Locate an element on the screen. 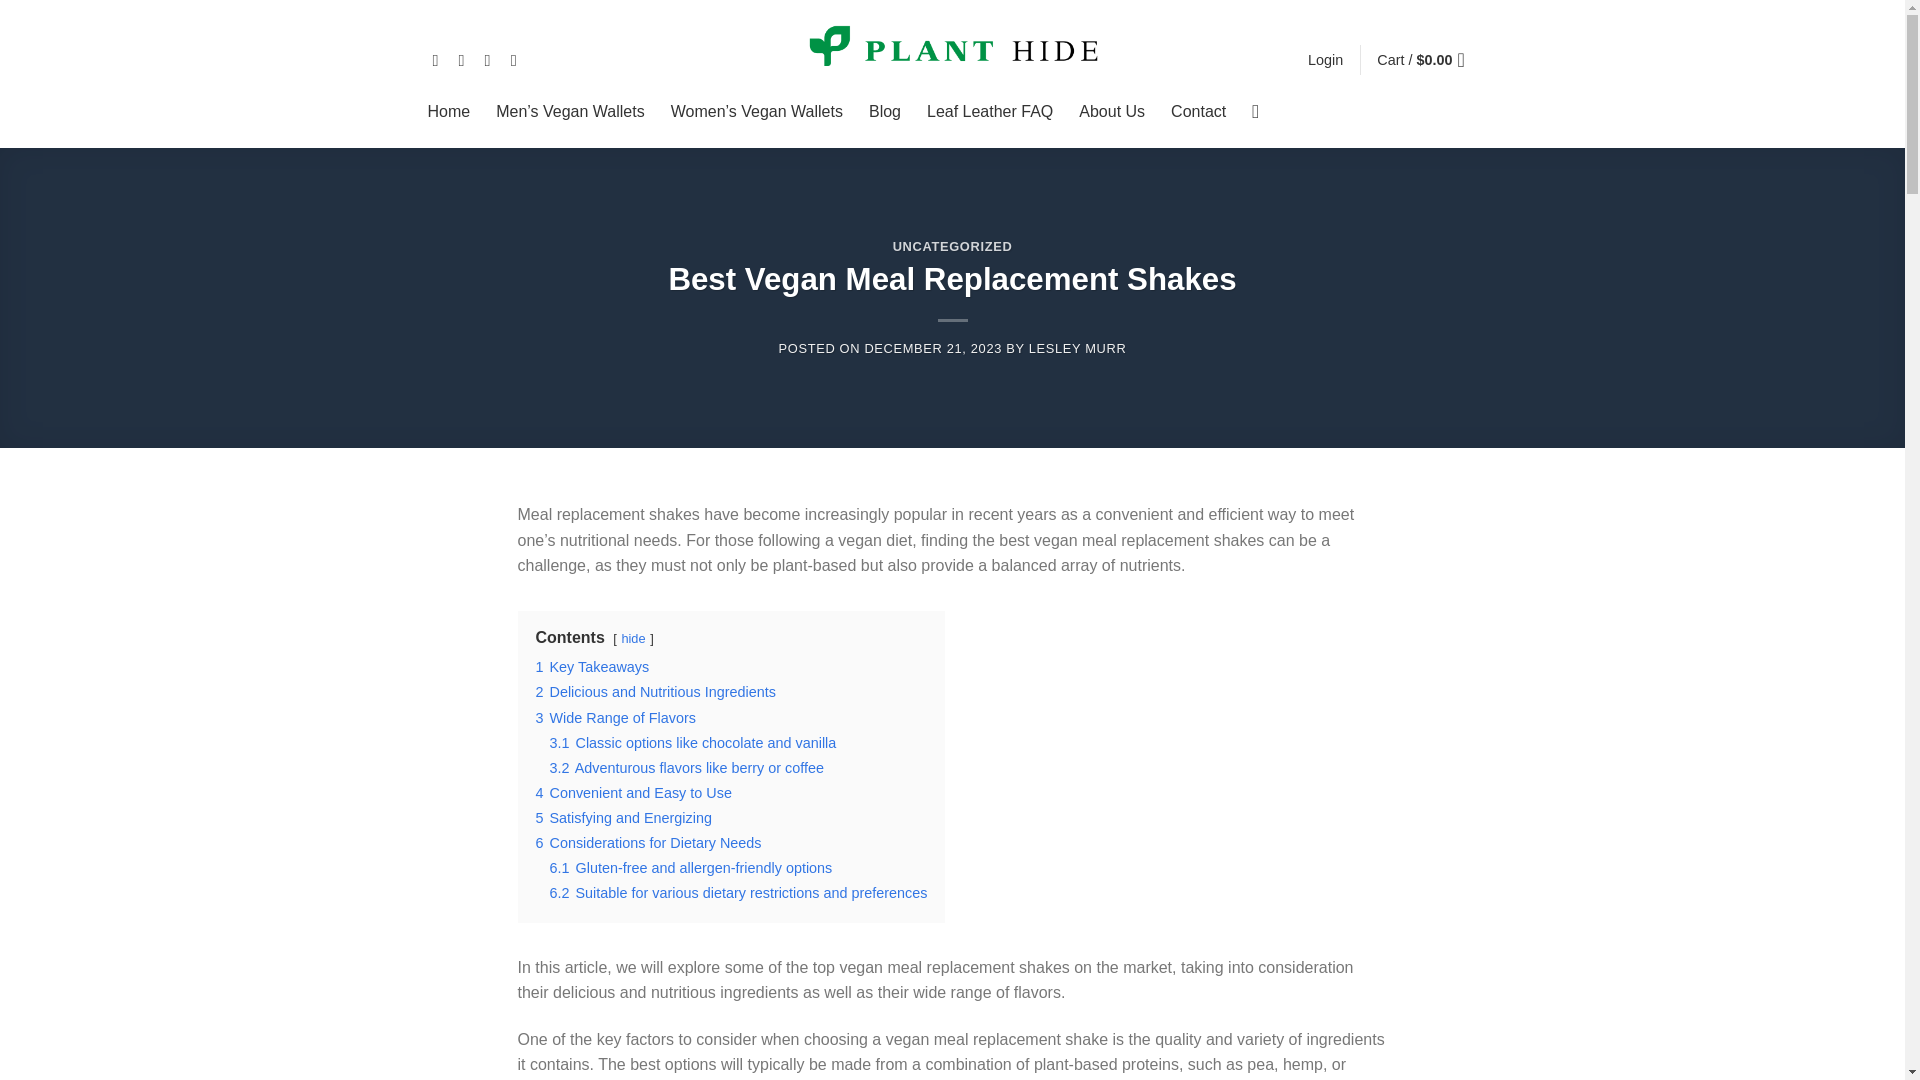  About Us is located at coordinates (1112, 111).